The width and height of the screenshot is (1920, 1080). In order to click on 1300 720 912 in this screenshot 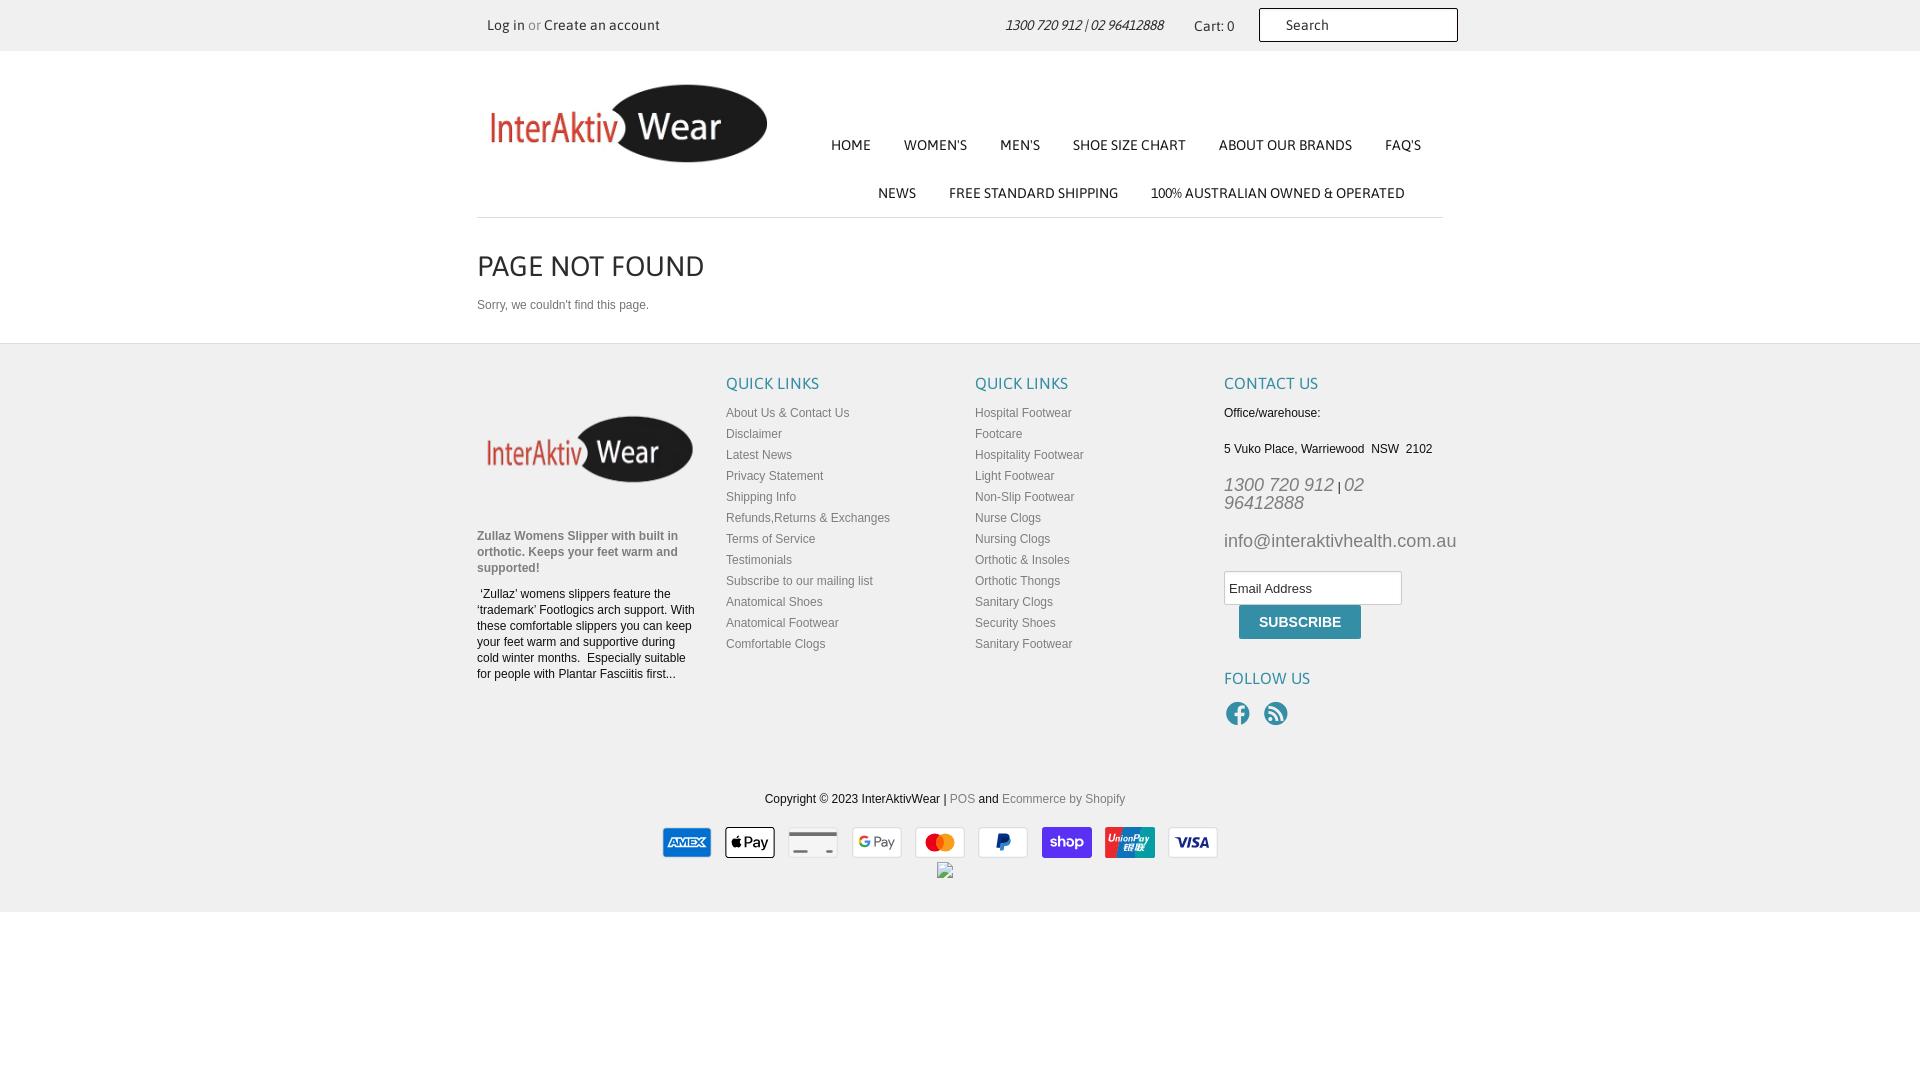, I will do `click(1279, 485)`.